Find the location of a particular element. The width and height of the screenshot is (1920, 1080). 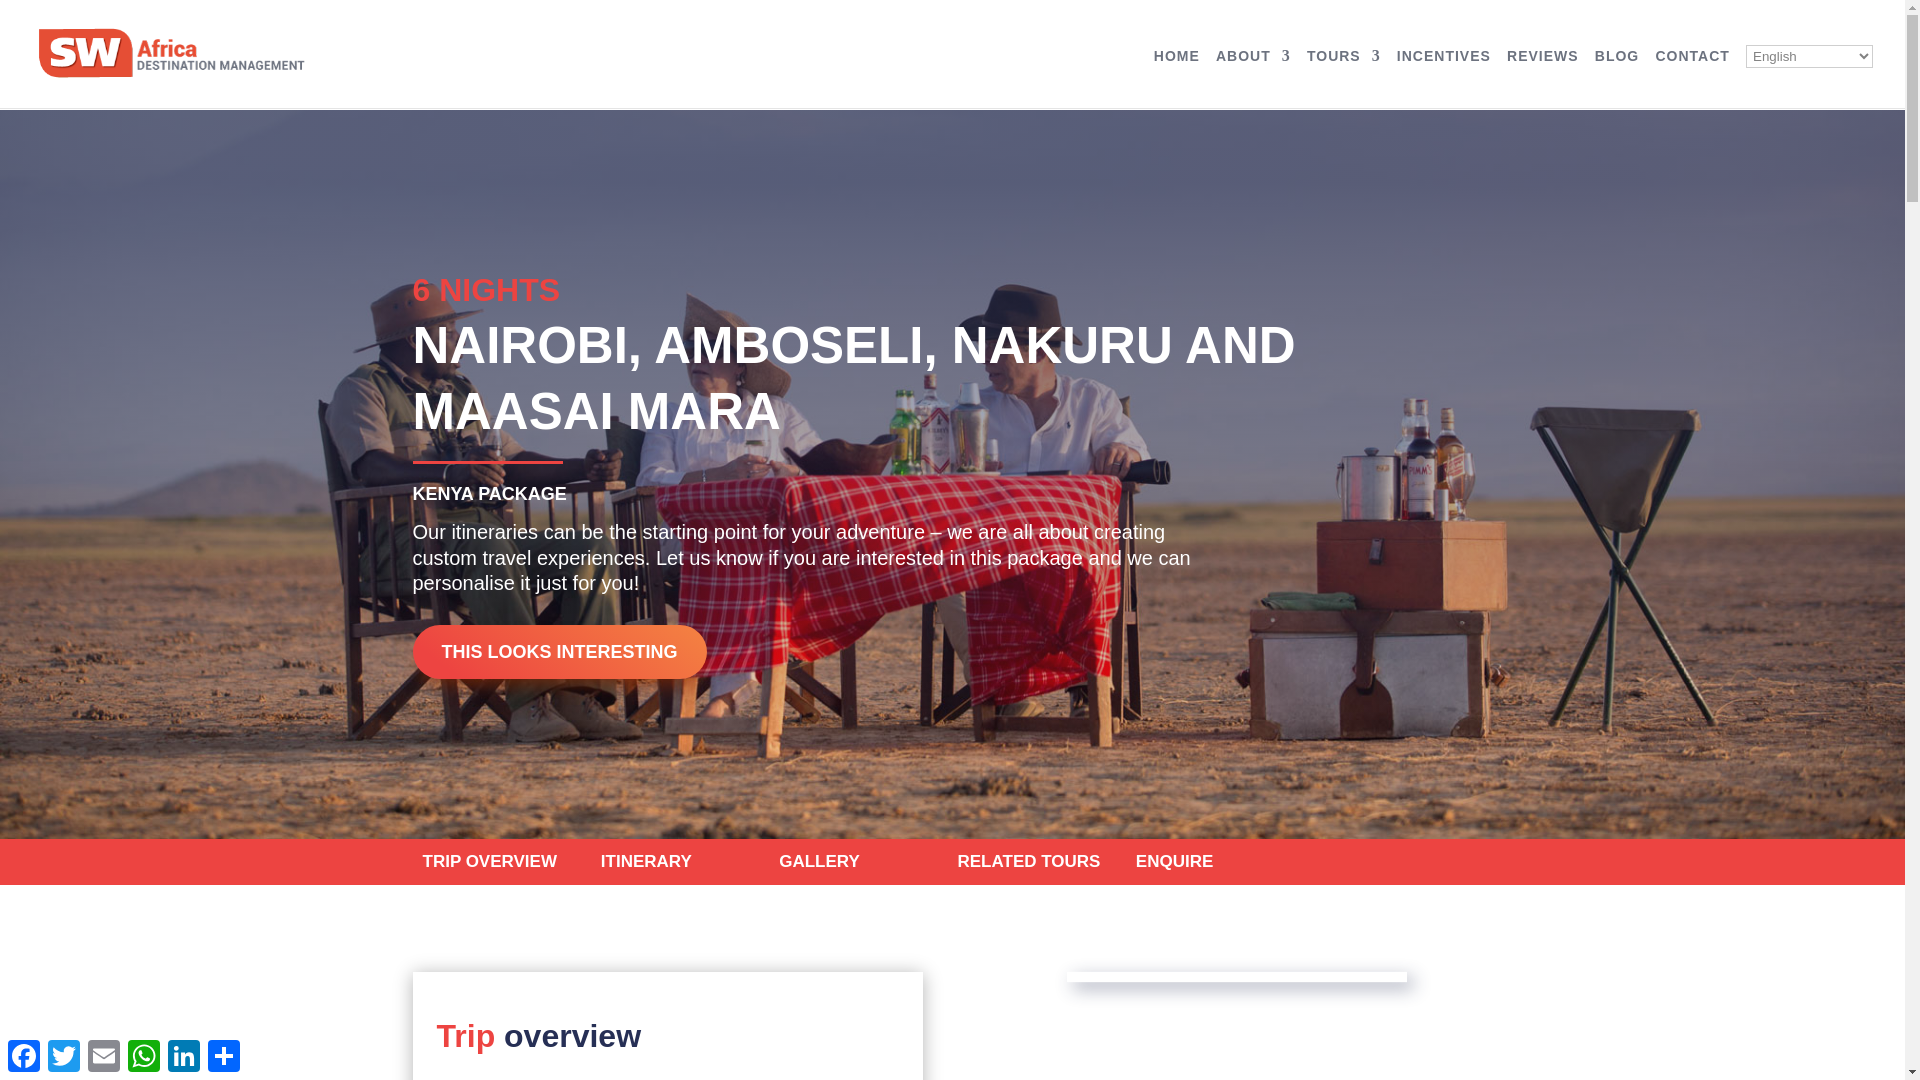

TOURS is located at coordinates (1344, 78).